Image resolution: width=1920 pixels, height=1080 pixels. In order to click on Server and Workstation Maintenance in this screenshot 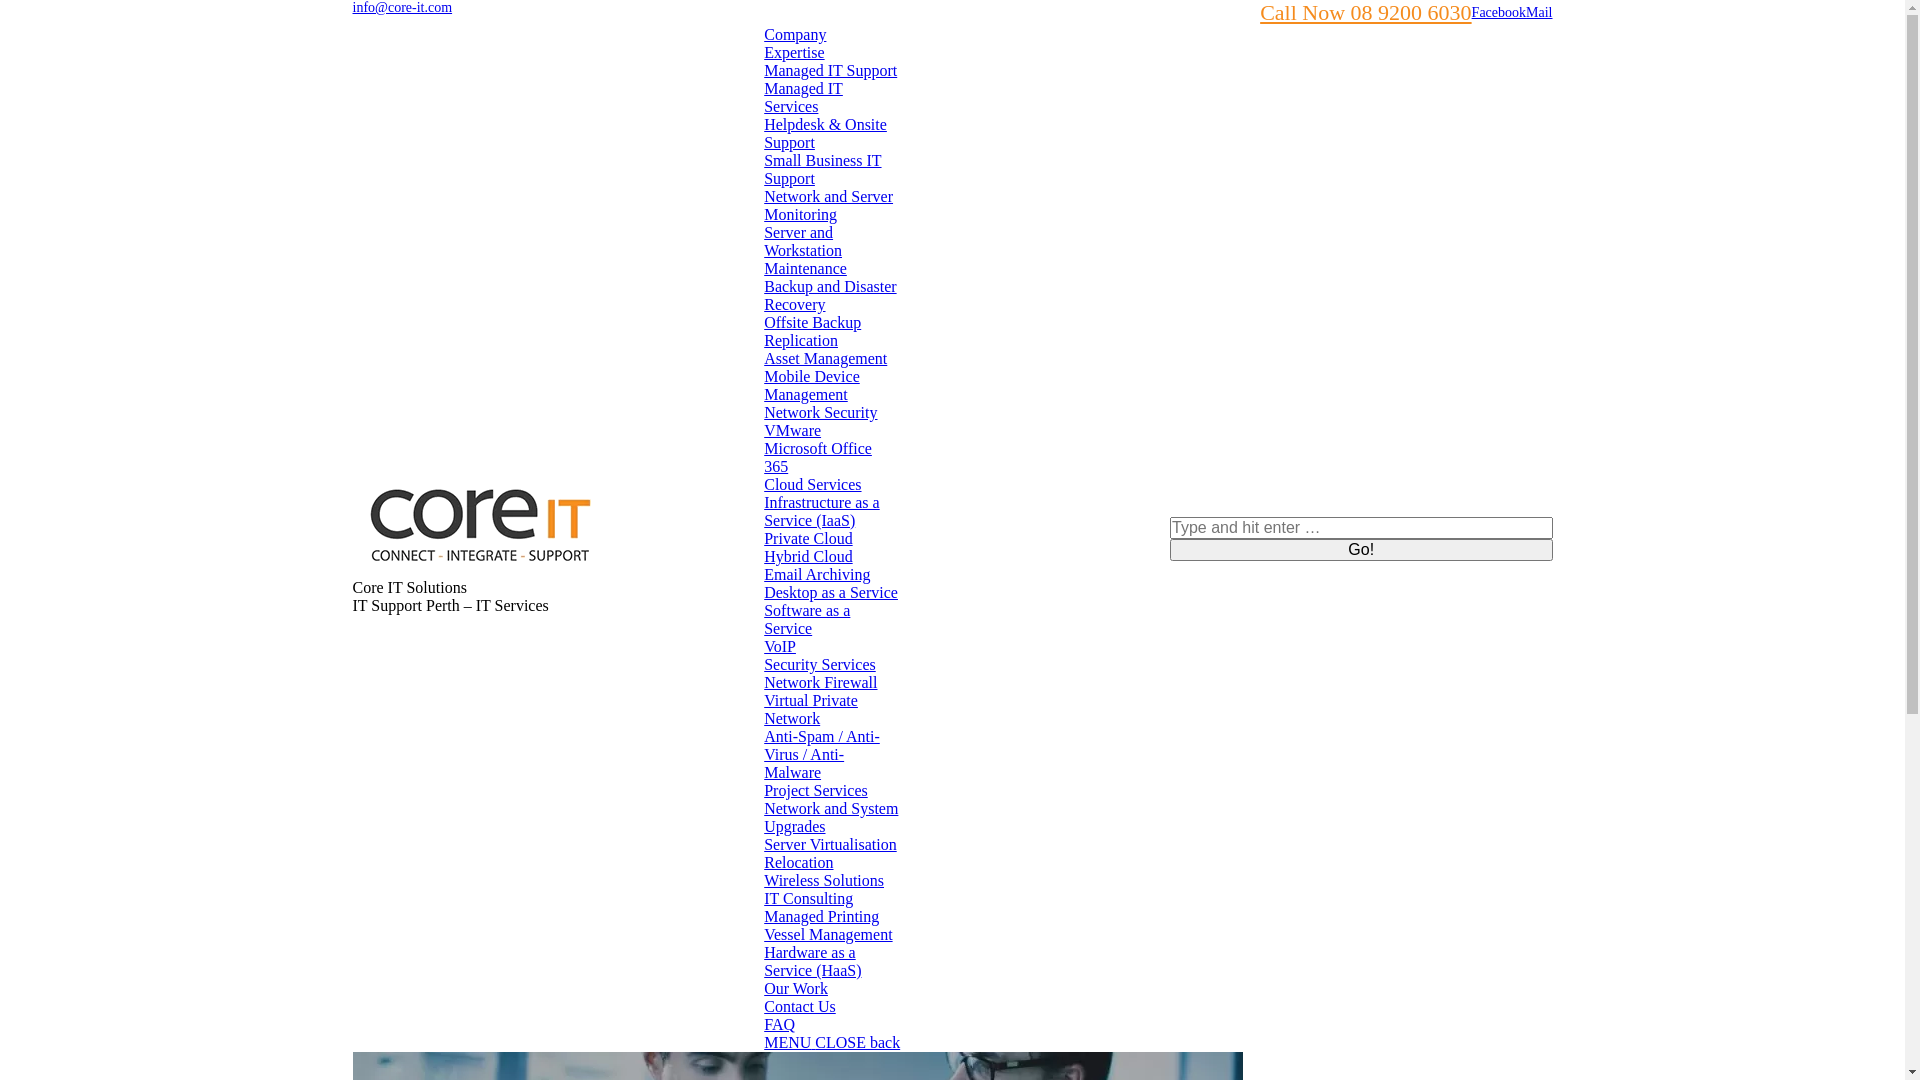, I will do `click(806, 250)`.